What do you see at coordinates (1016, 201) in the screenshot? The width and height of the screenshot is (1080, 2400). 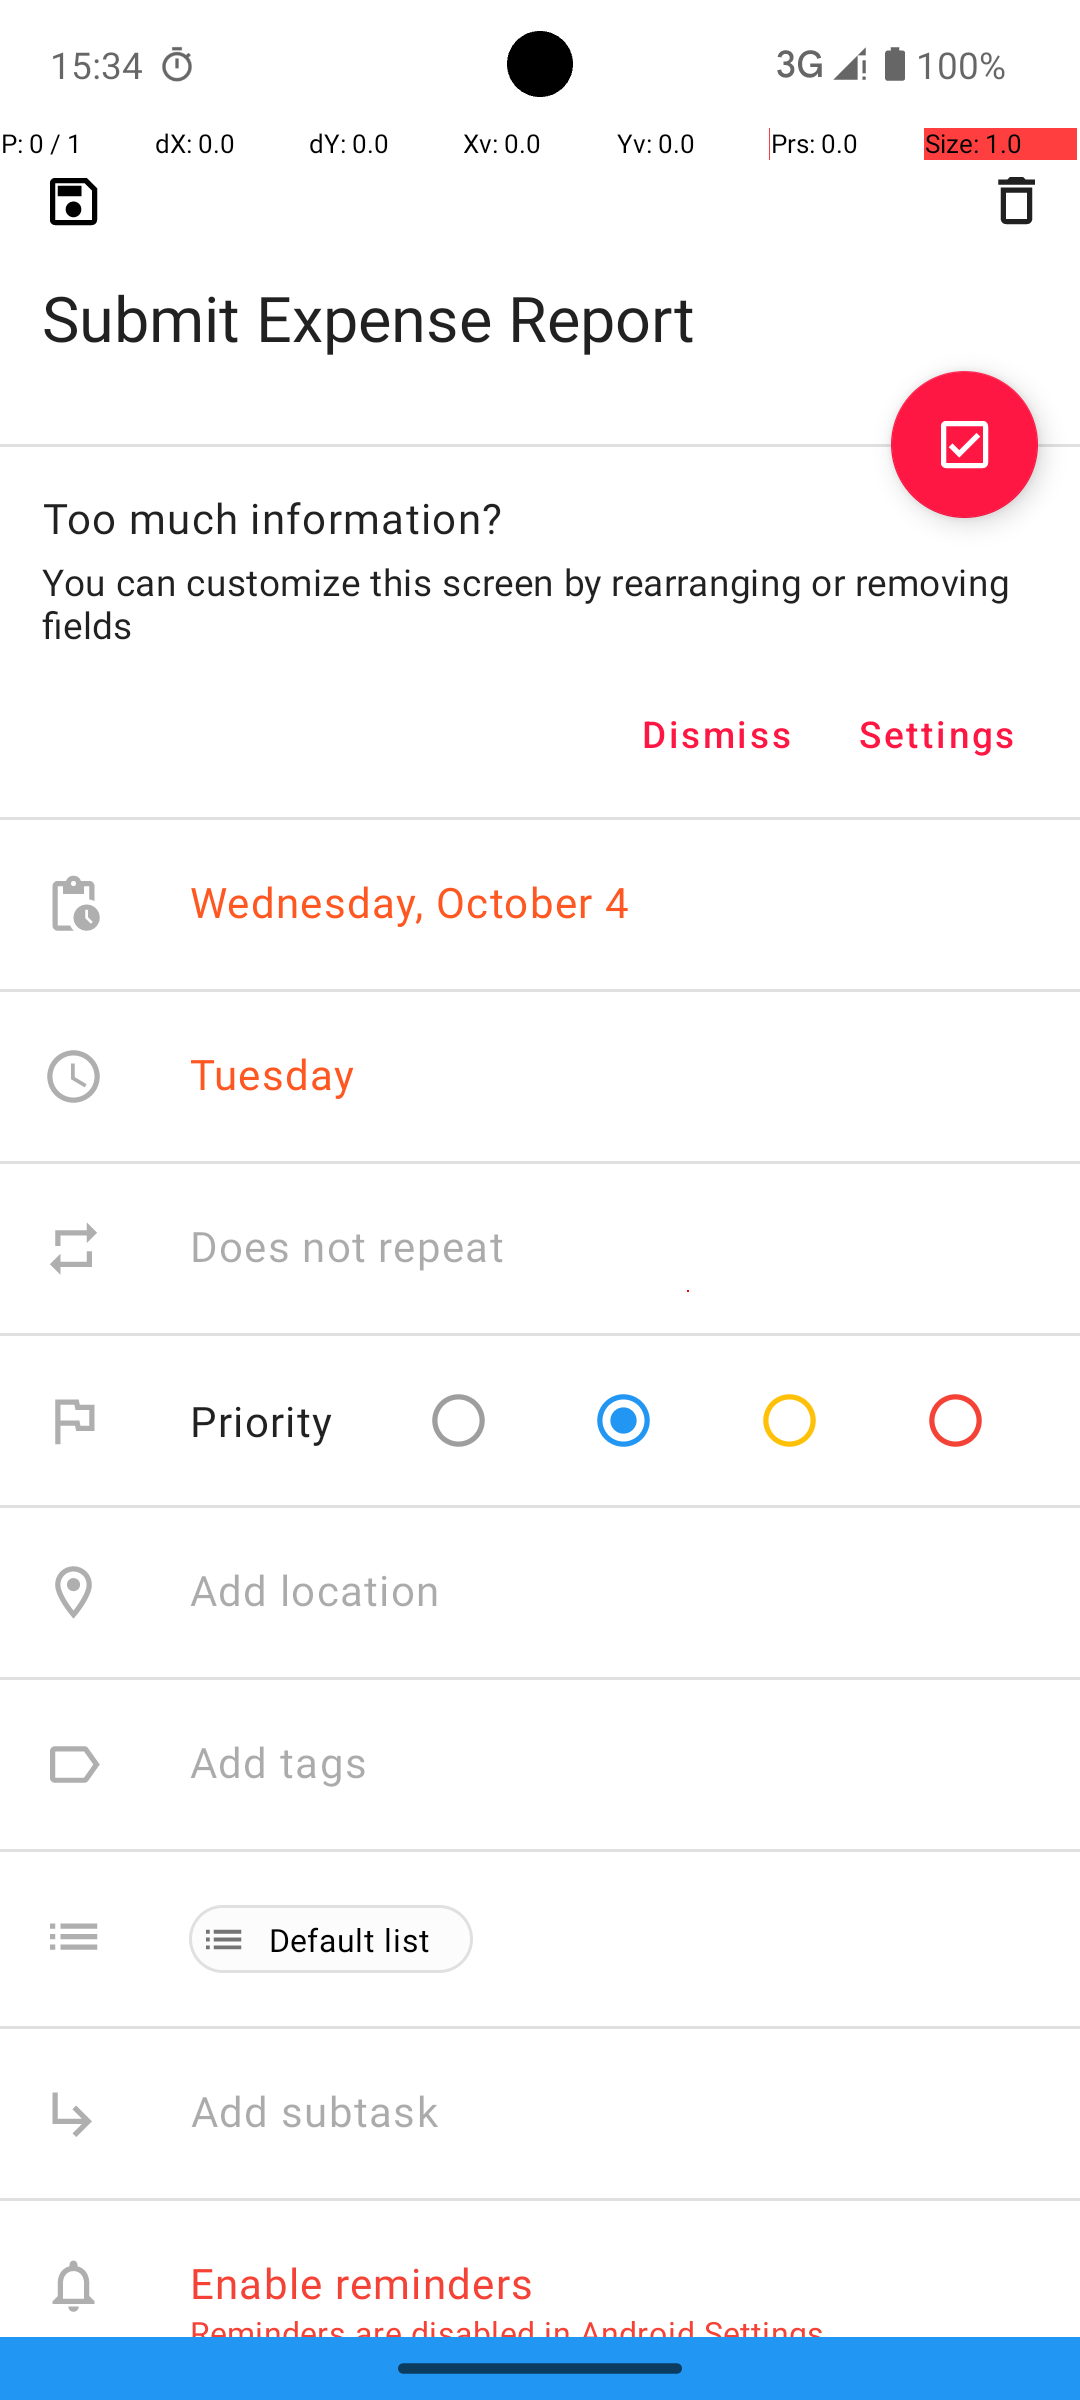 I see `Delete task` at bounding box center [1016, 201].